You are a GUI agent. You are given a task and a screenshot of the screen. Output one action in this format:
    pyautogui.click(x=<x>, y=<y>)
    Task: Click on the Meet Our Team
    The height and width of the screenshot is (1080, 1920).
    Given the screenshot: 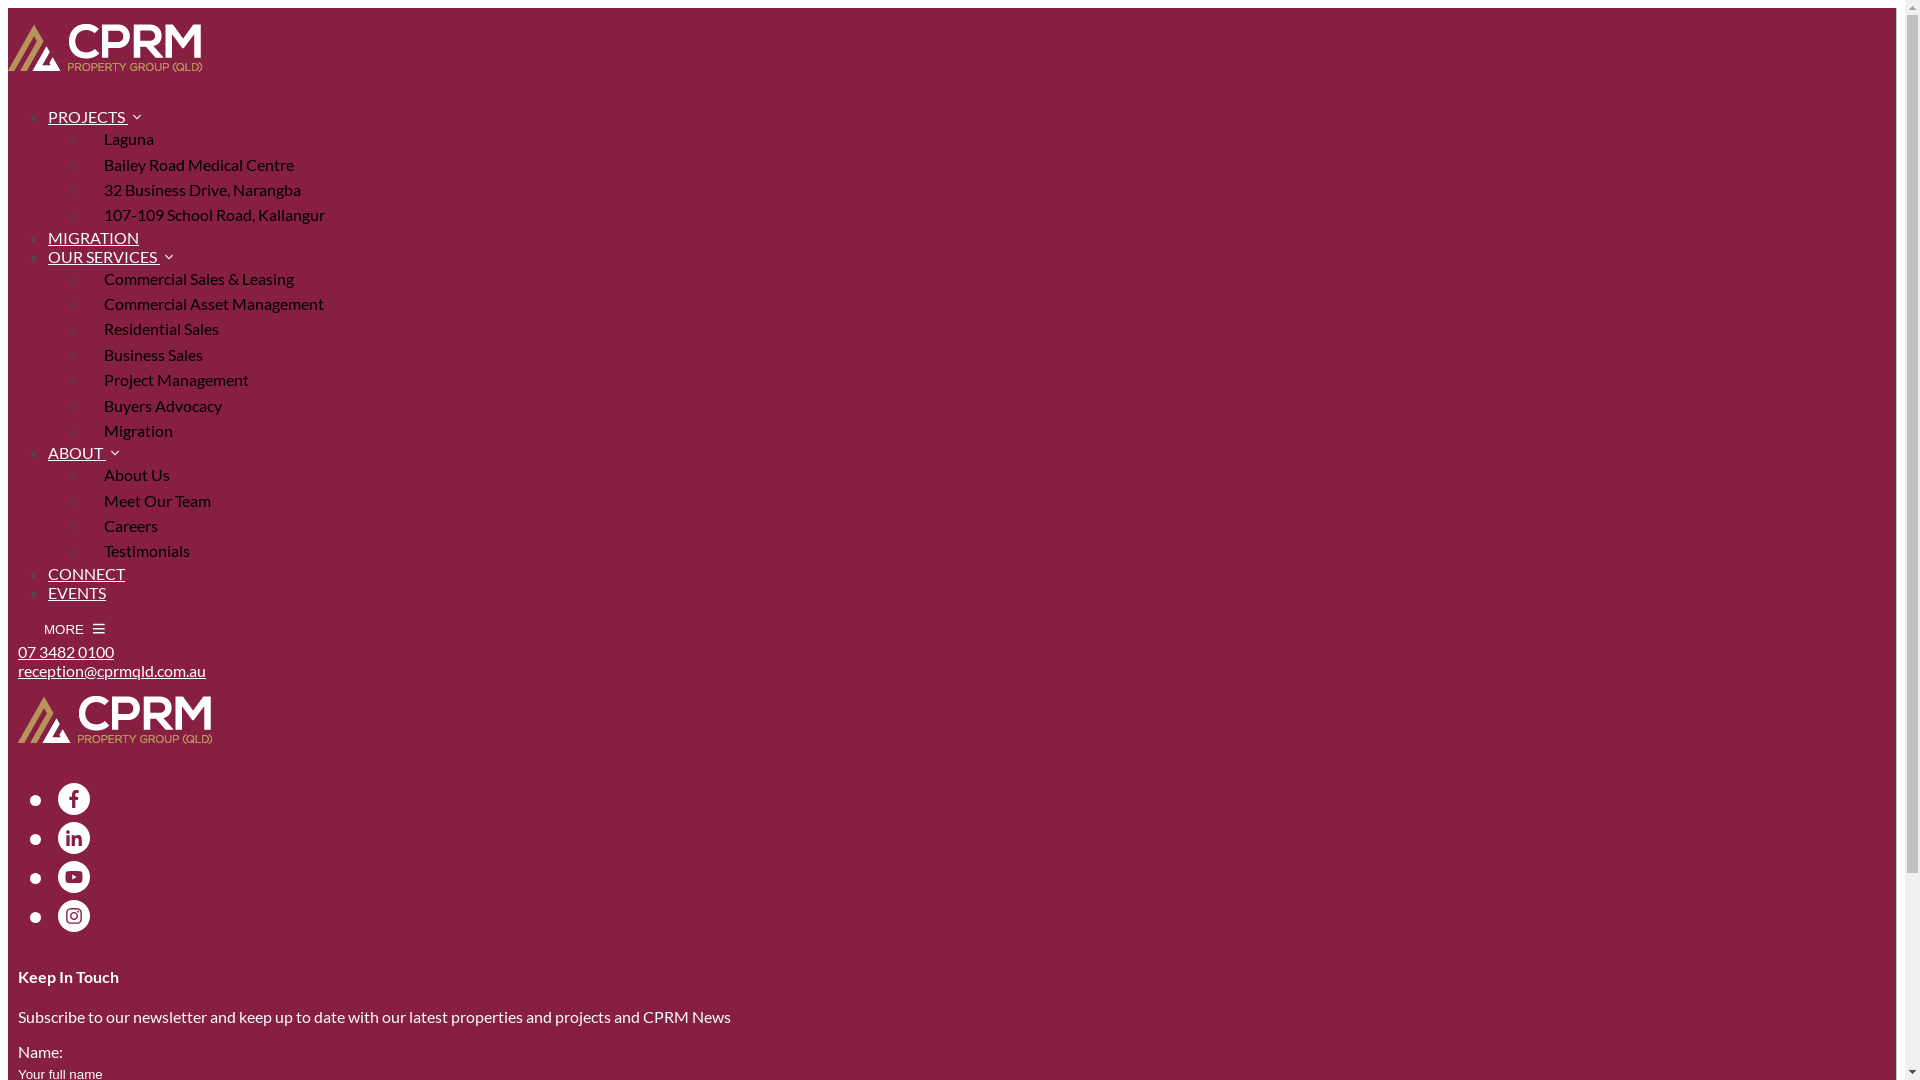 What is the action you would take?
    pyautogui.click(x=992, y=500)
    